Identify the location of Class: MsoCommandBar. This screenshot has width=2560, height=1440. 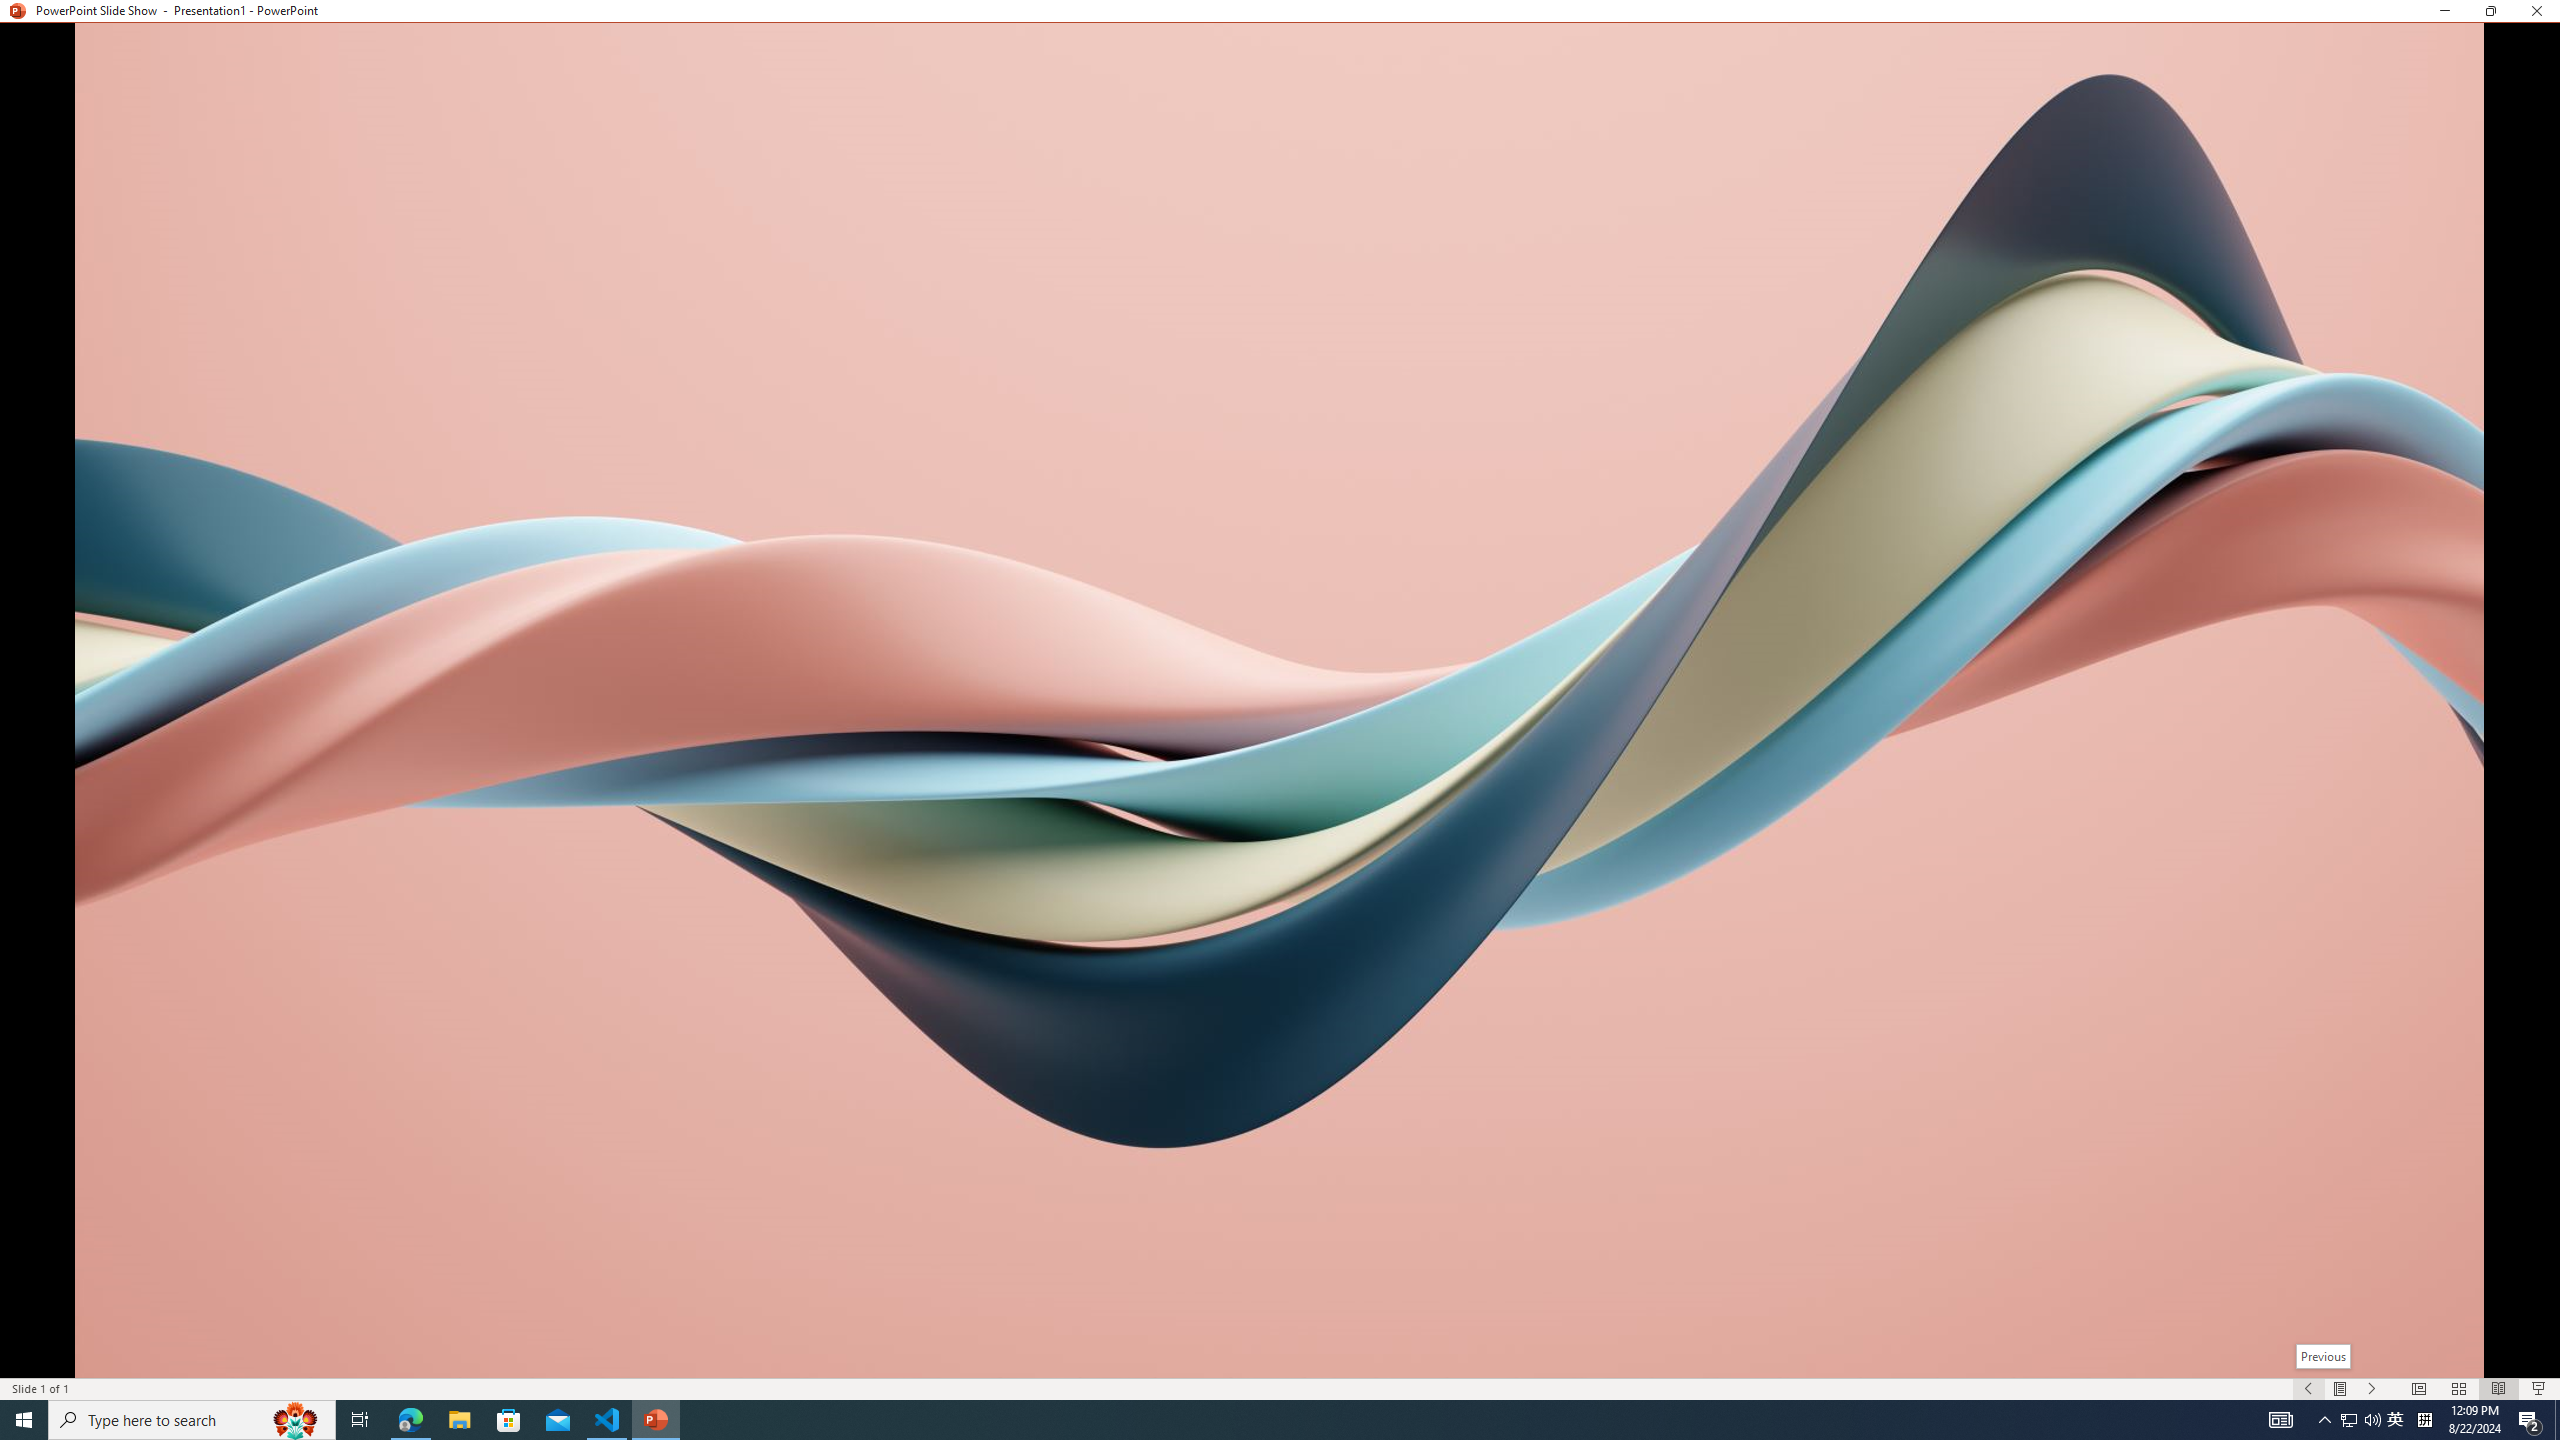
(1280, 1388).